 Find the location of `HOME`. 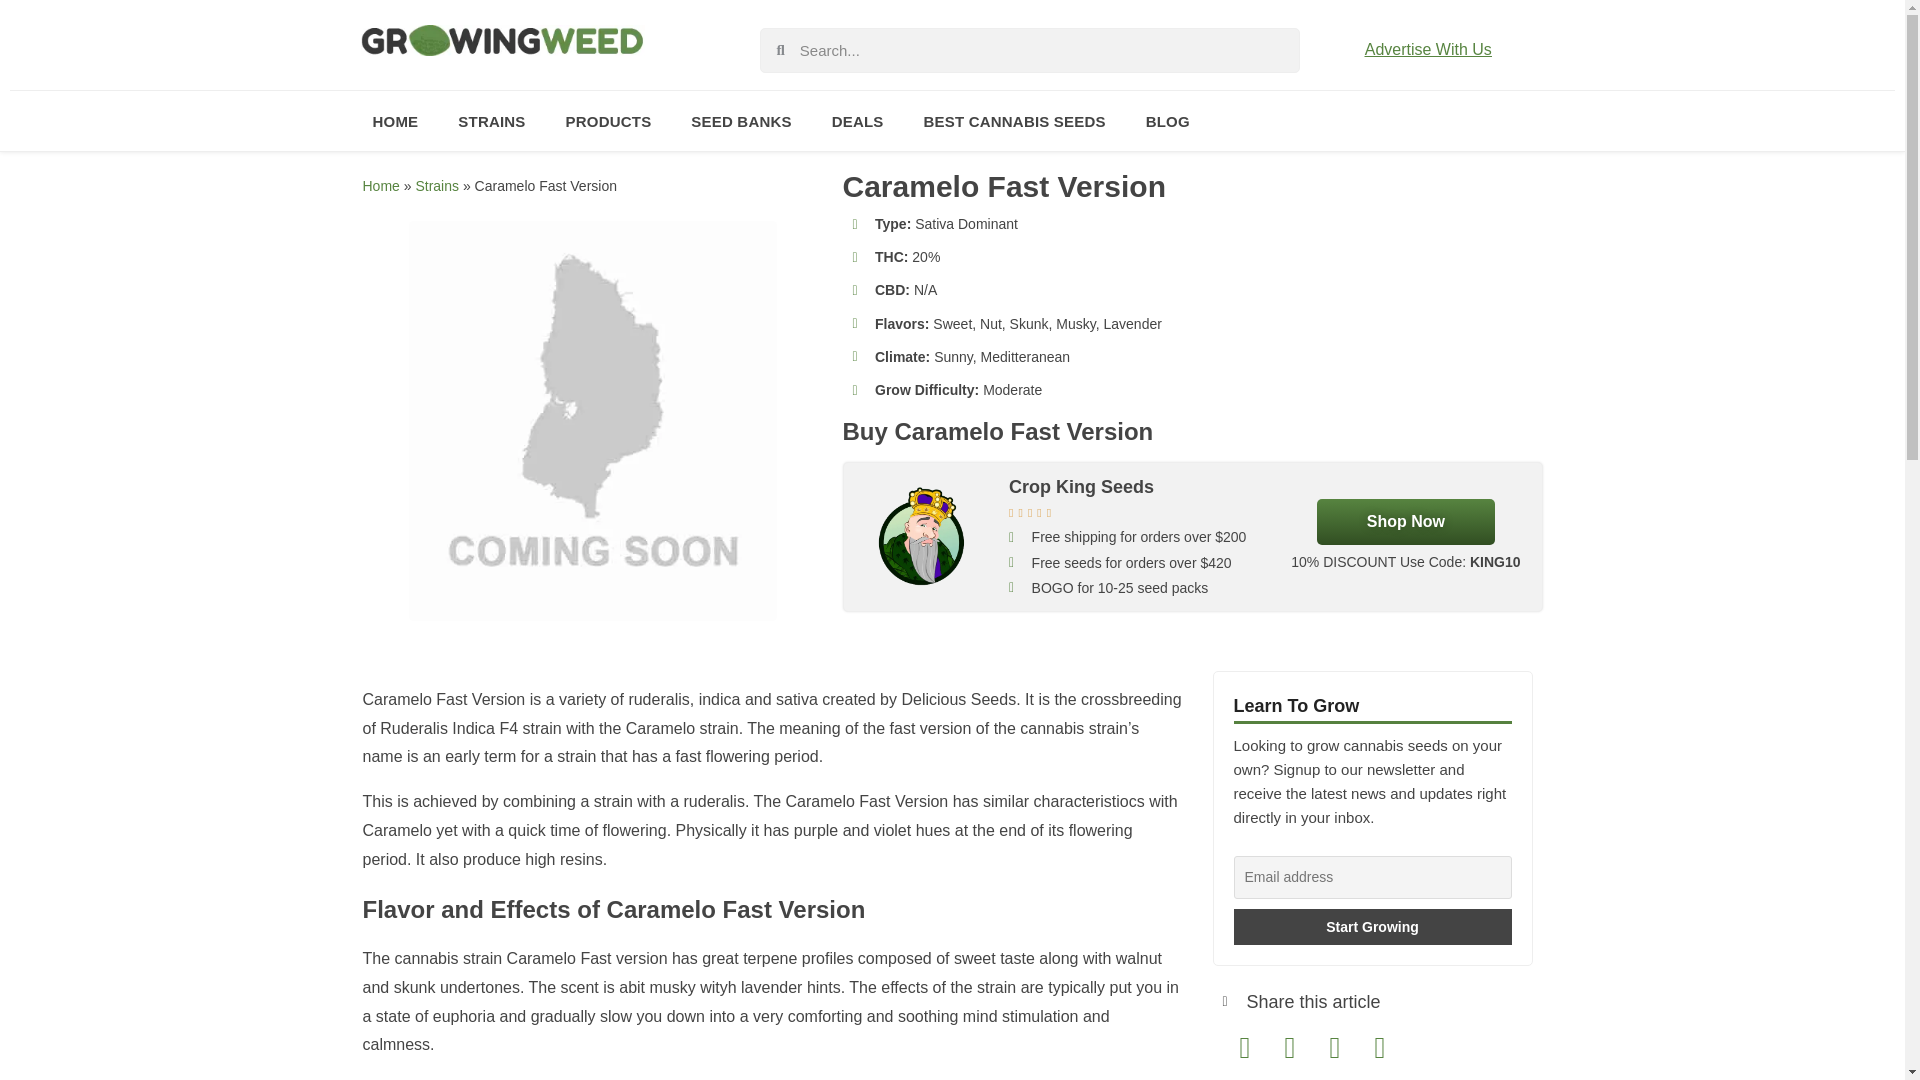

HOME is located at coordinates (394, 120).